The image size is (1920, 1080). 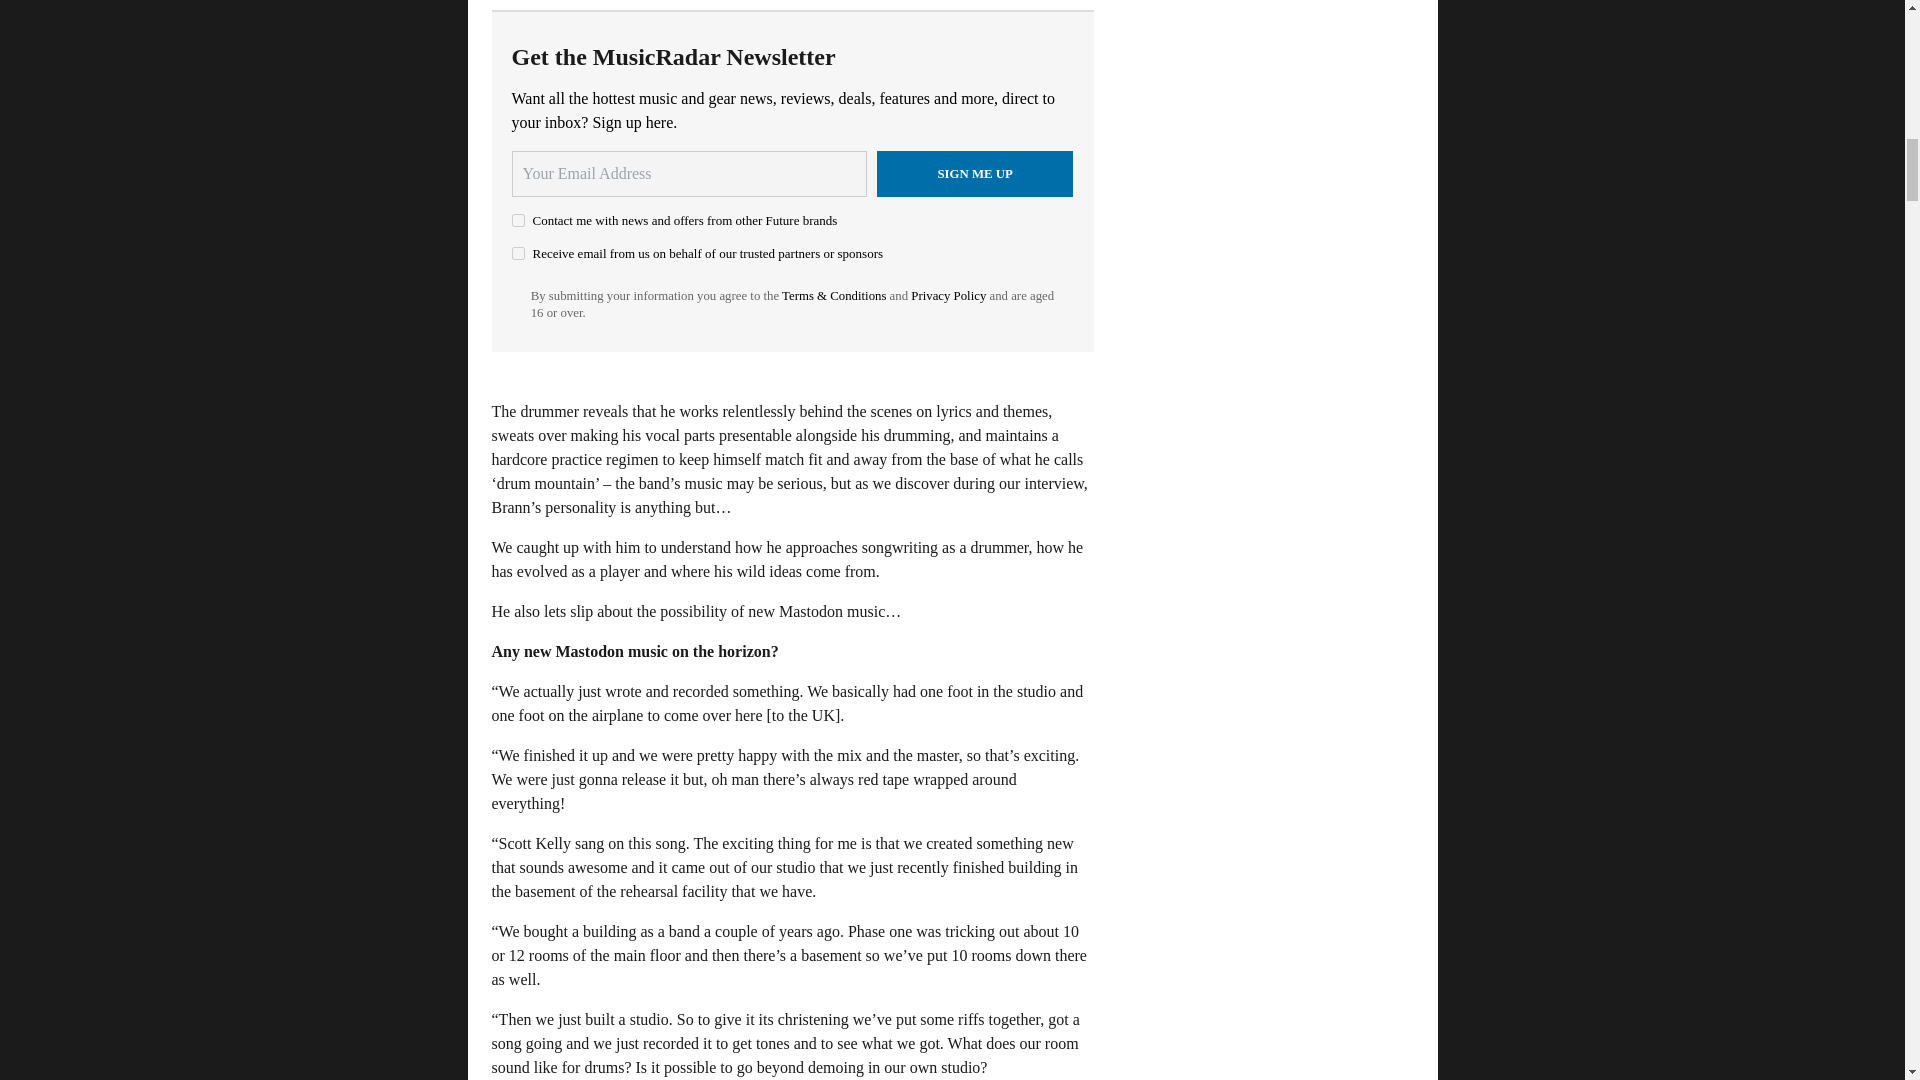 What do you see at coordinates (518, 220) in the screenshot?
I see `on` at bounding box center [518, 220].